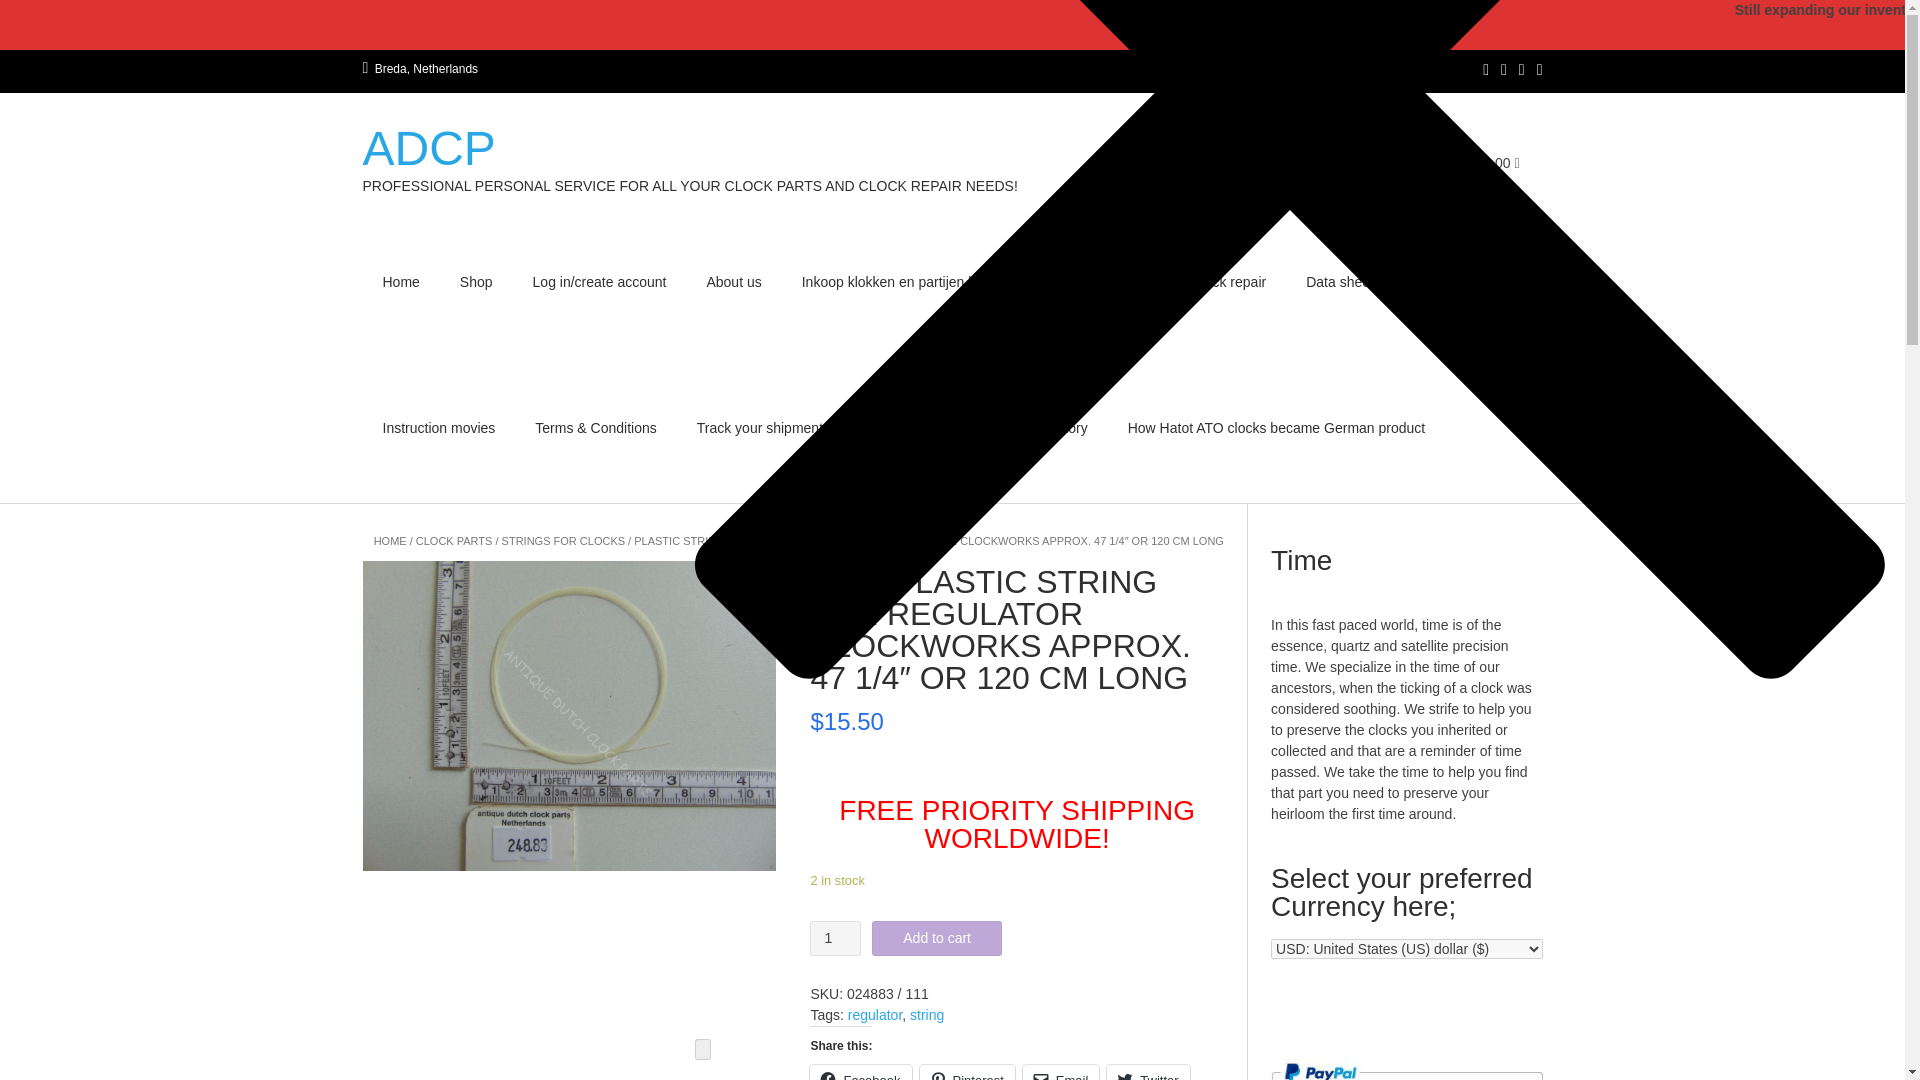  Describe the element at coordinates (454, 540) in the screenshot. I see `CLOCK PARTS` at that location.